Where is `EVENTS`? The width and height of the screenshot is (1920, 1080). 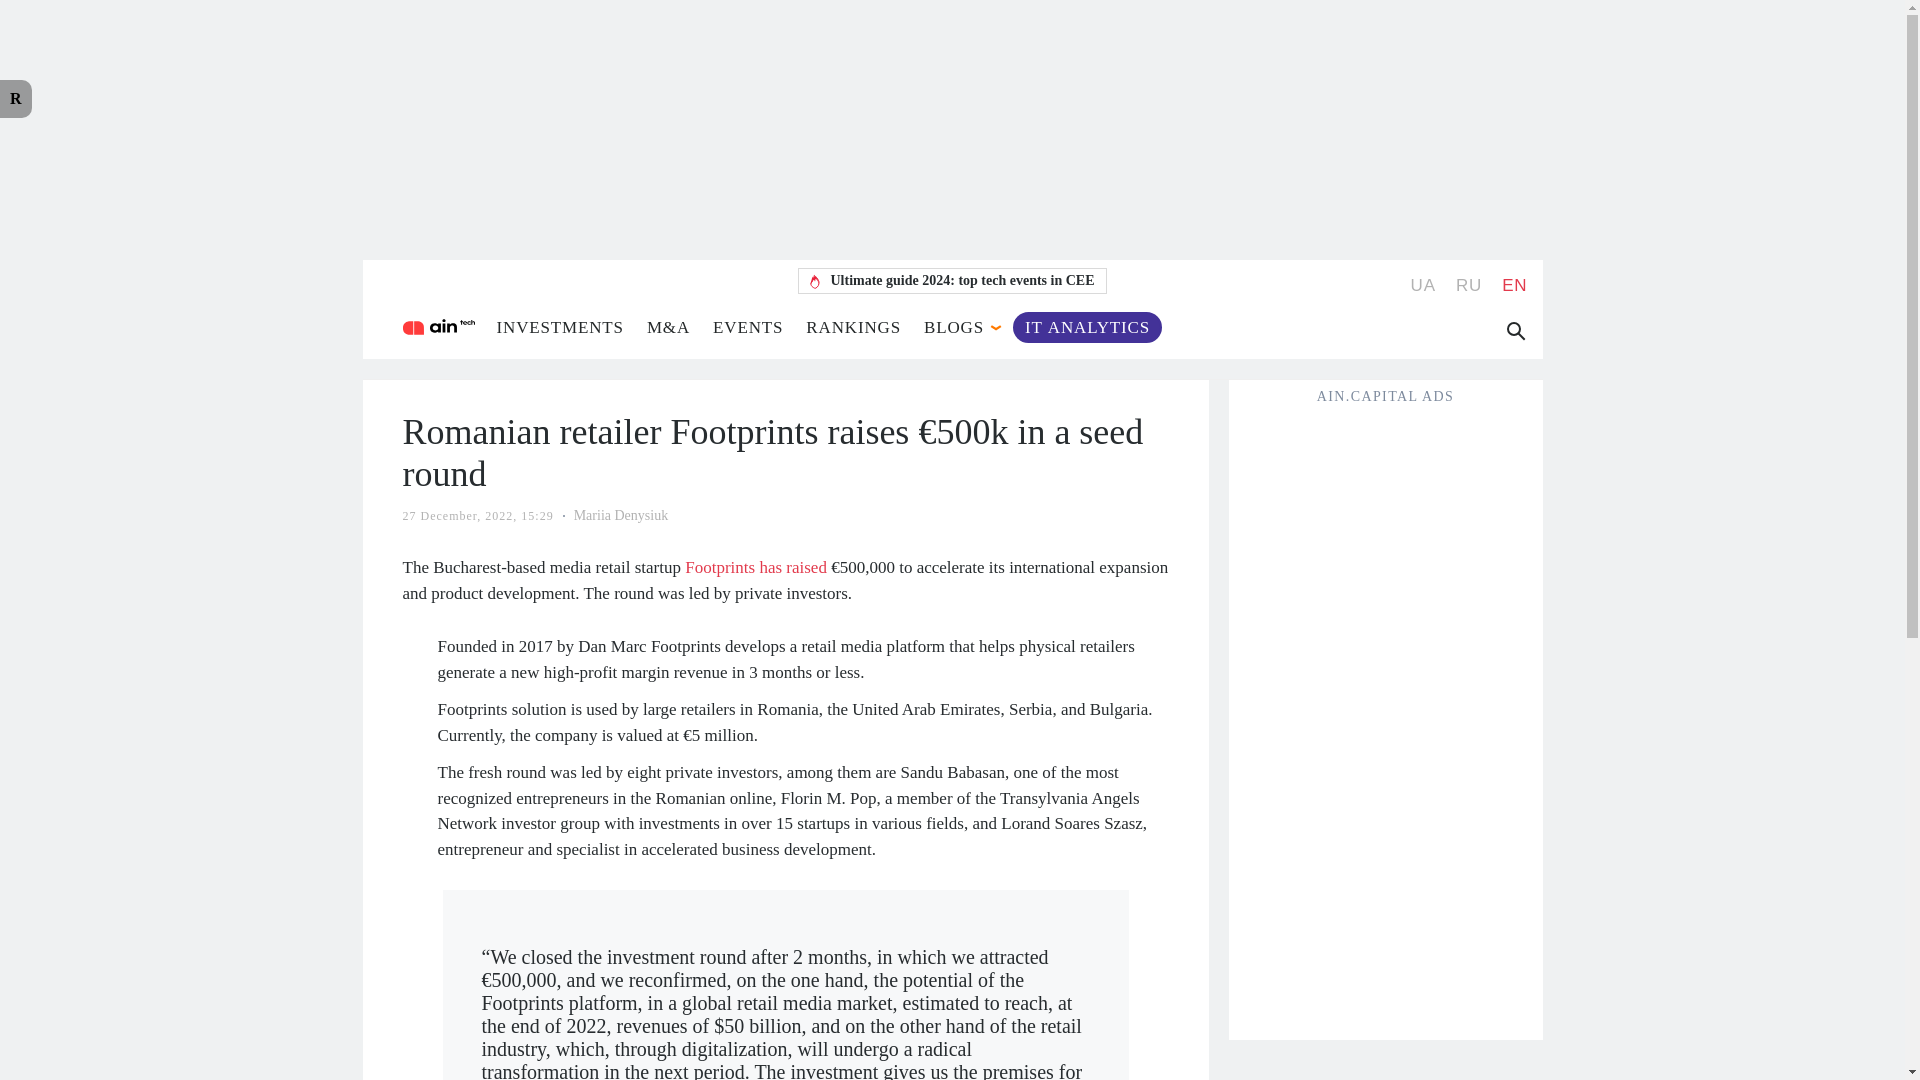
EVENTS is located at coordinates (748, 326).